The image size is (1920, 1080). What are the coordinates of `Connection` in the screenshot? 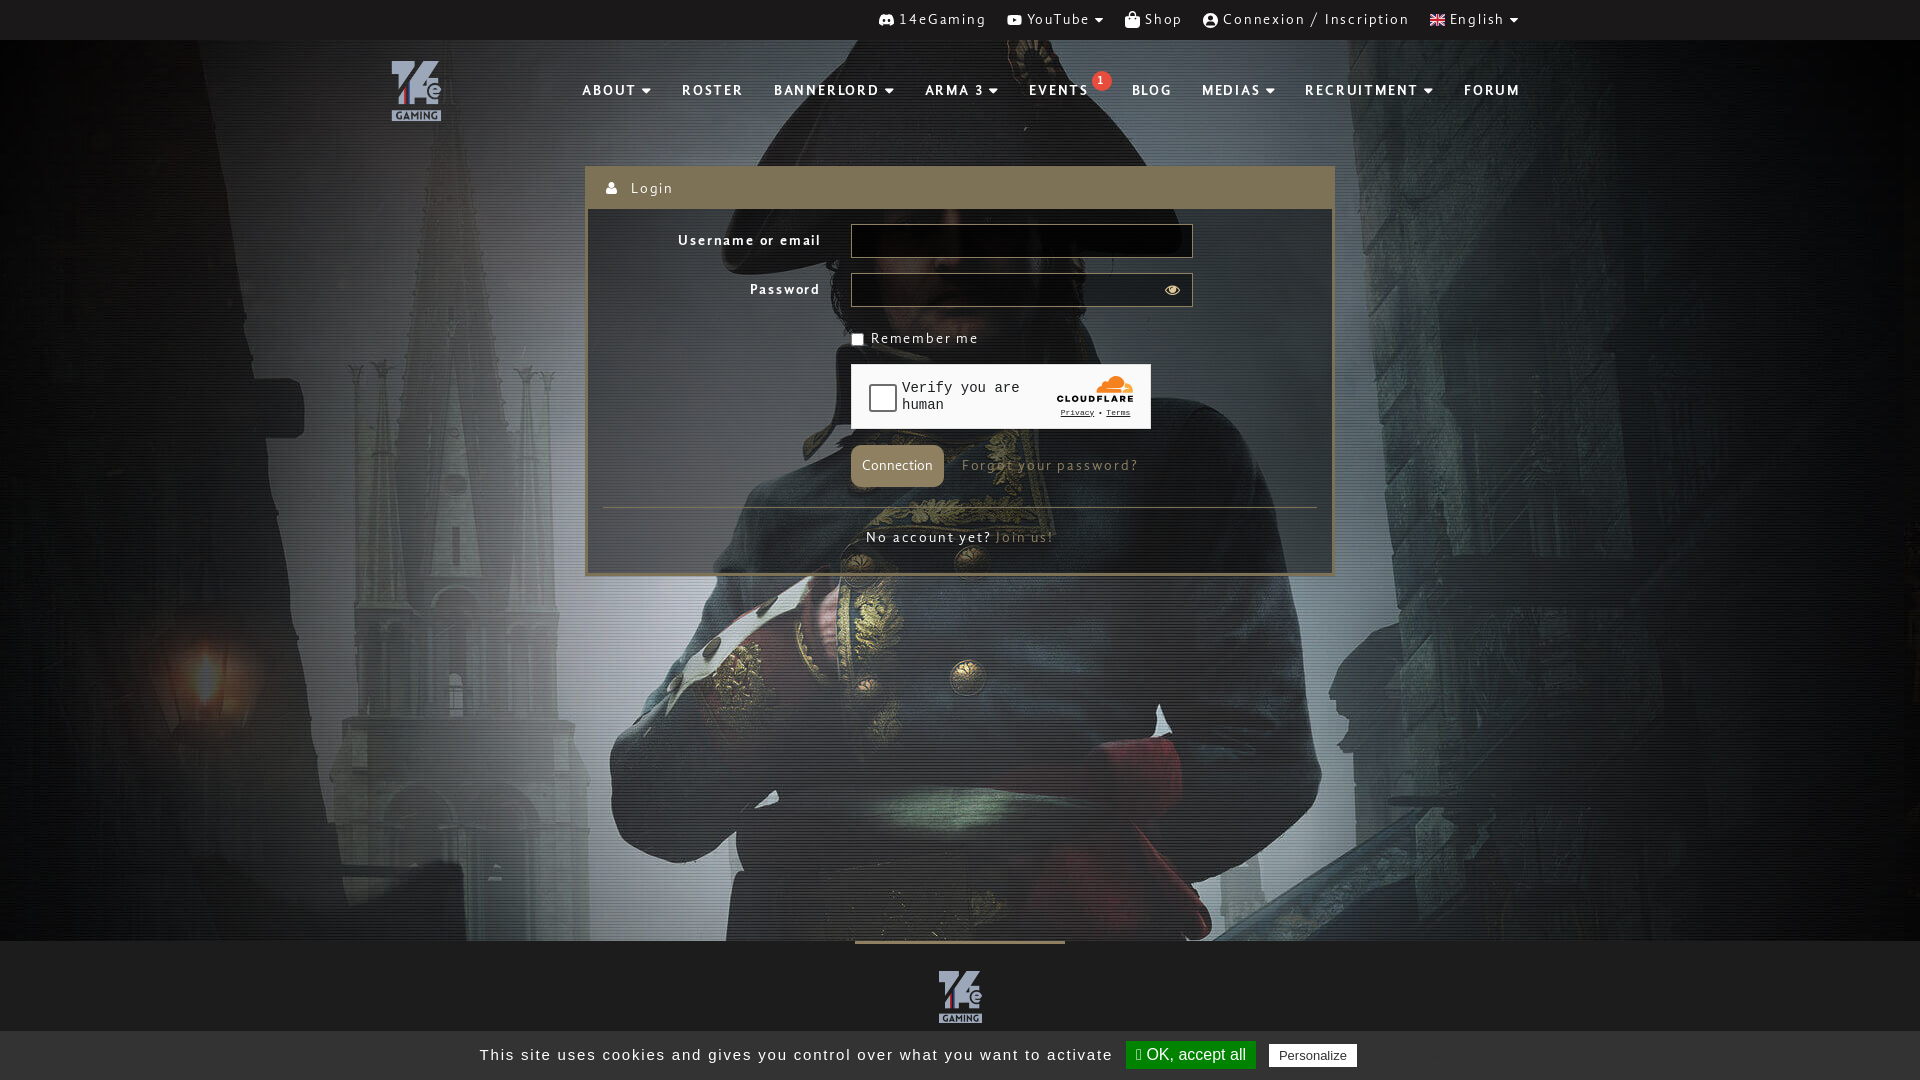 It's located at (898, 466).